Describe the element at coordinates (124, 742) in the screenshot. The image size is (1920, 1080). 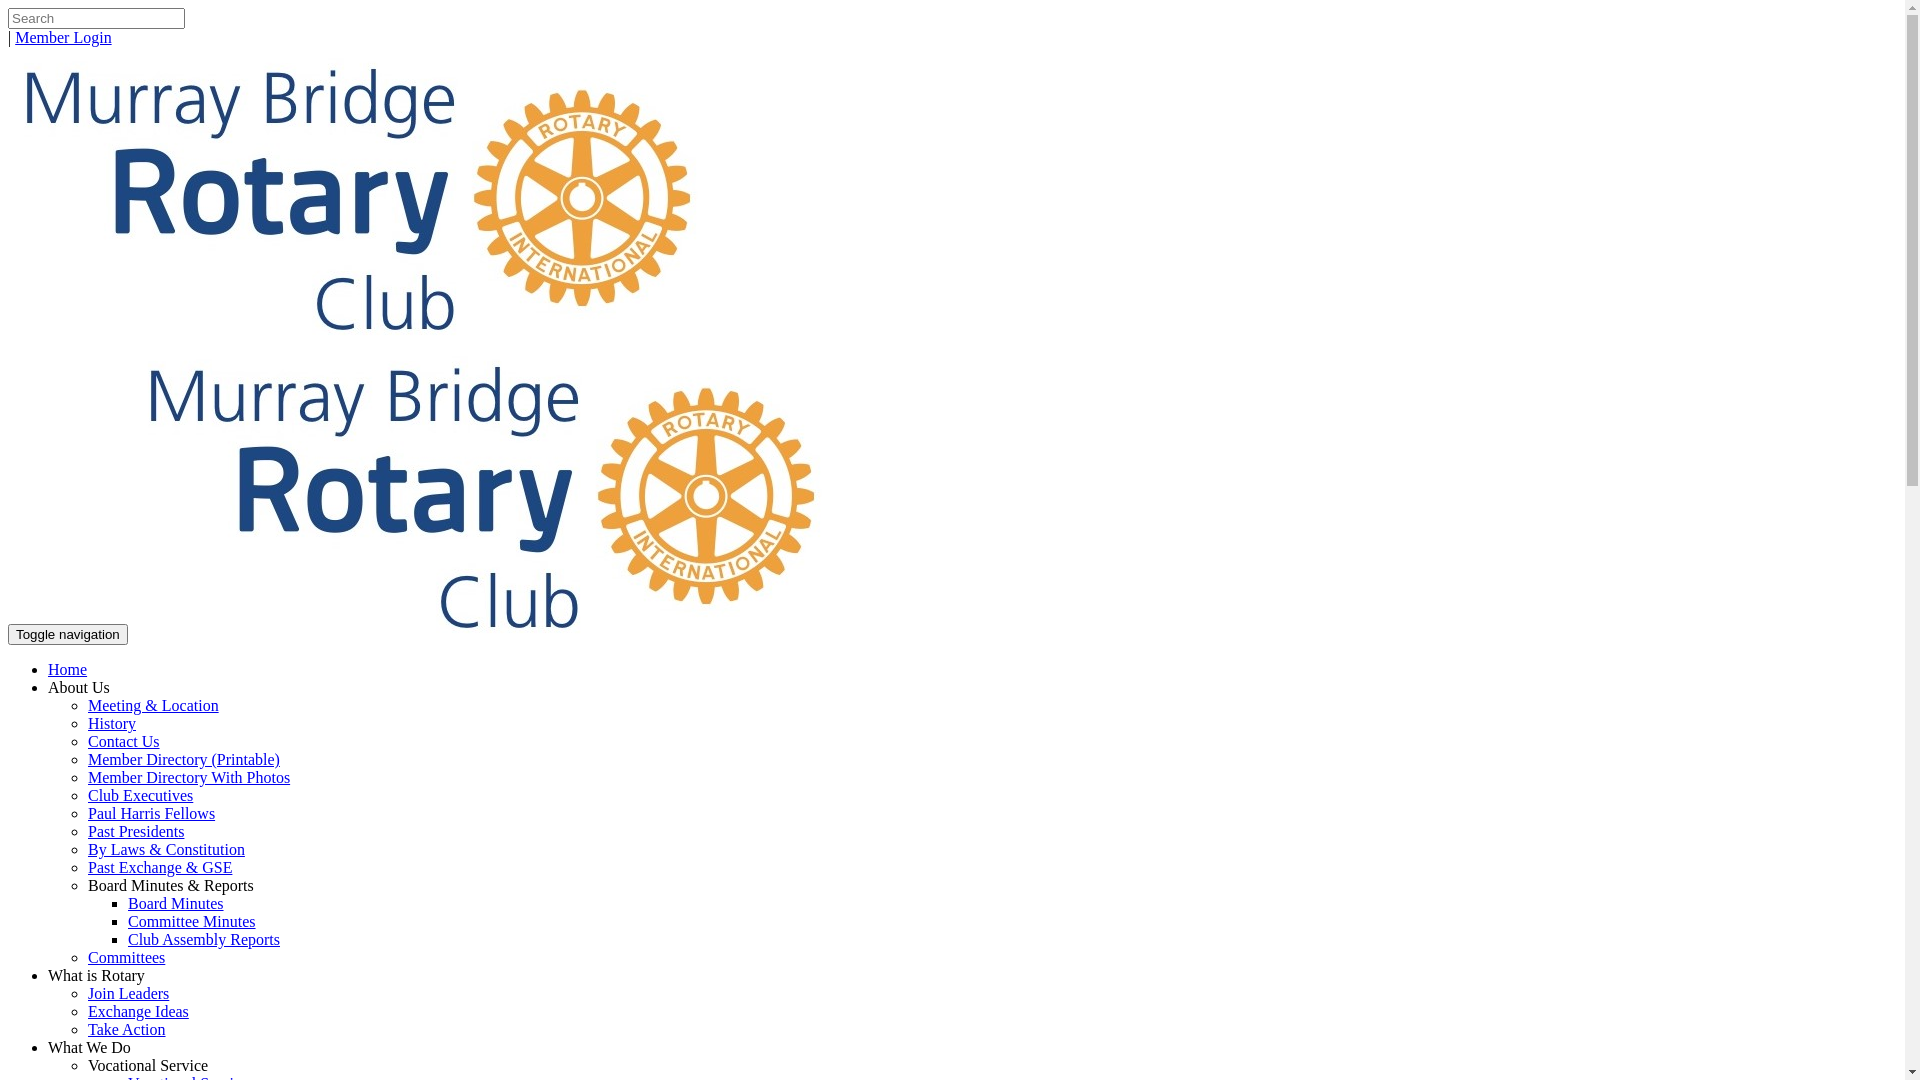
I see `Contact Us` at that location.